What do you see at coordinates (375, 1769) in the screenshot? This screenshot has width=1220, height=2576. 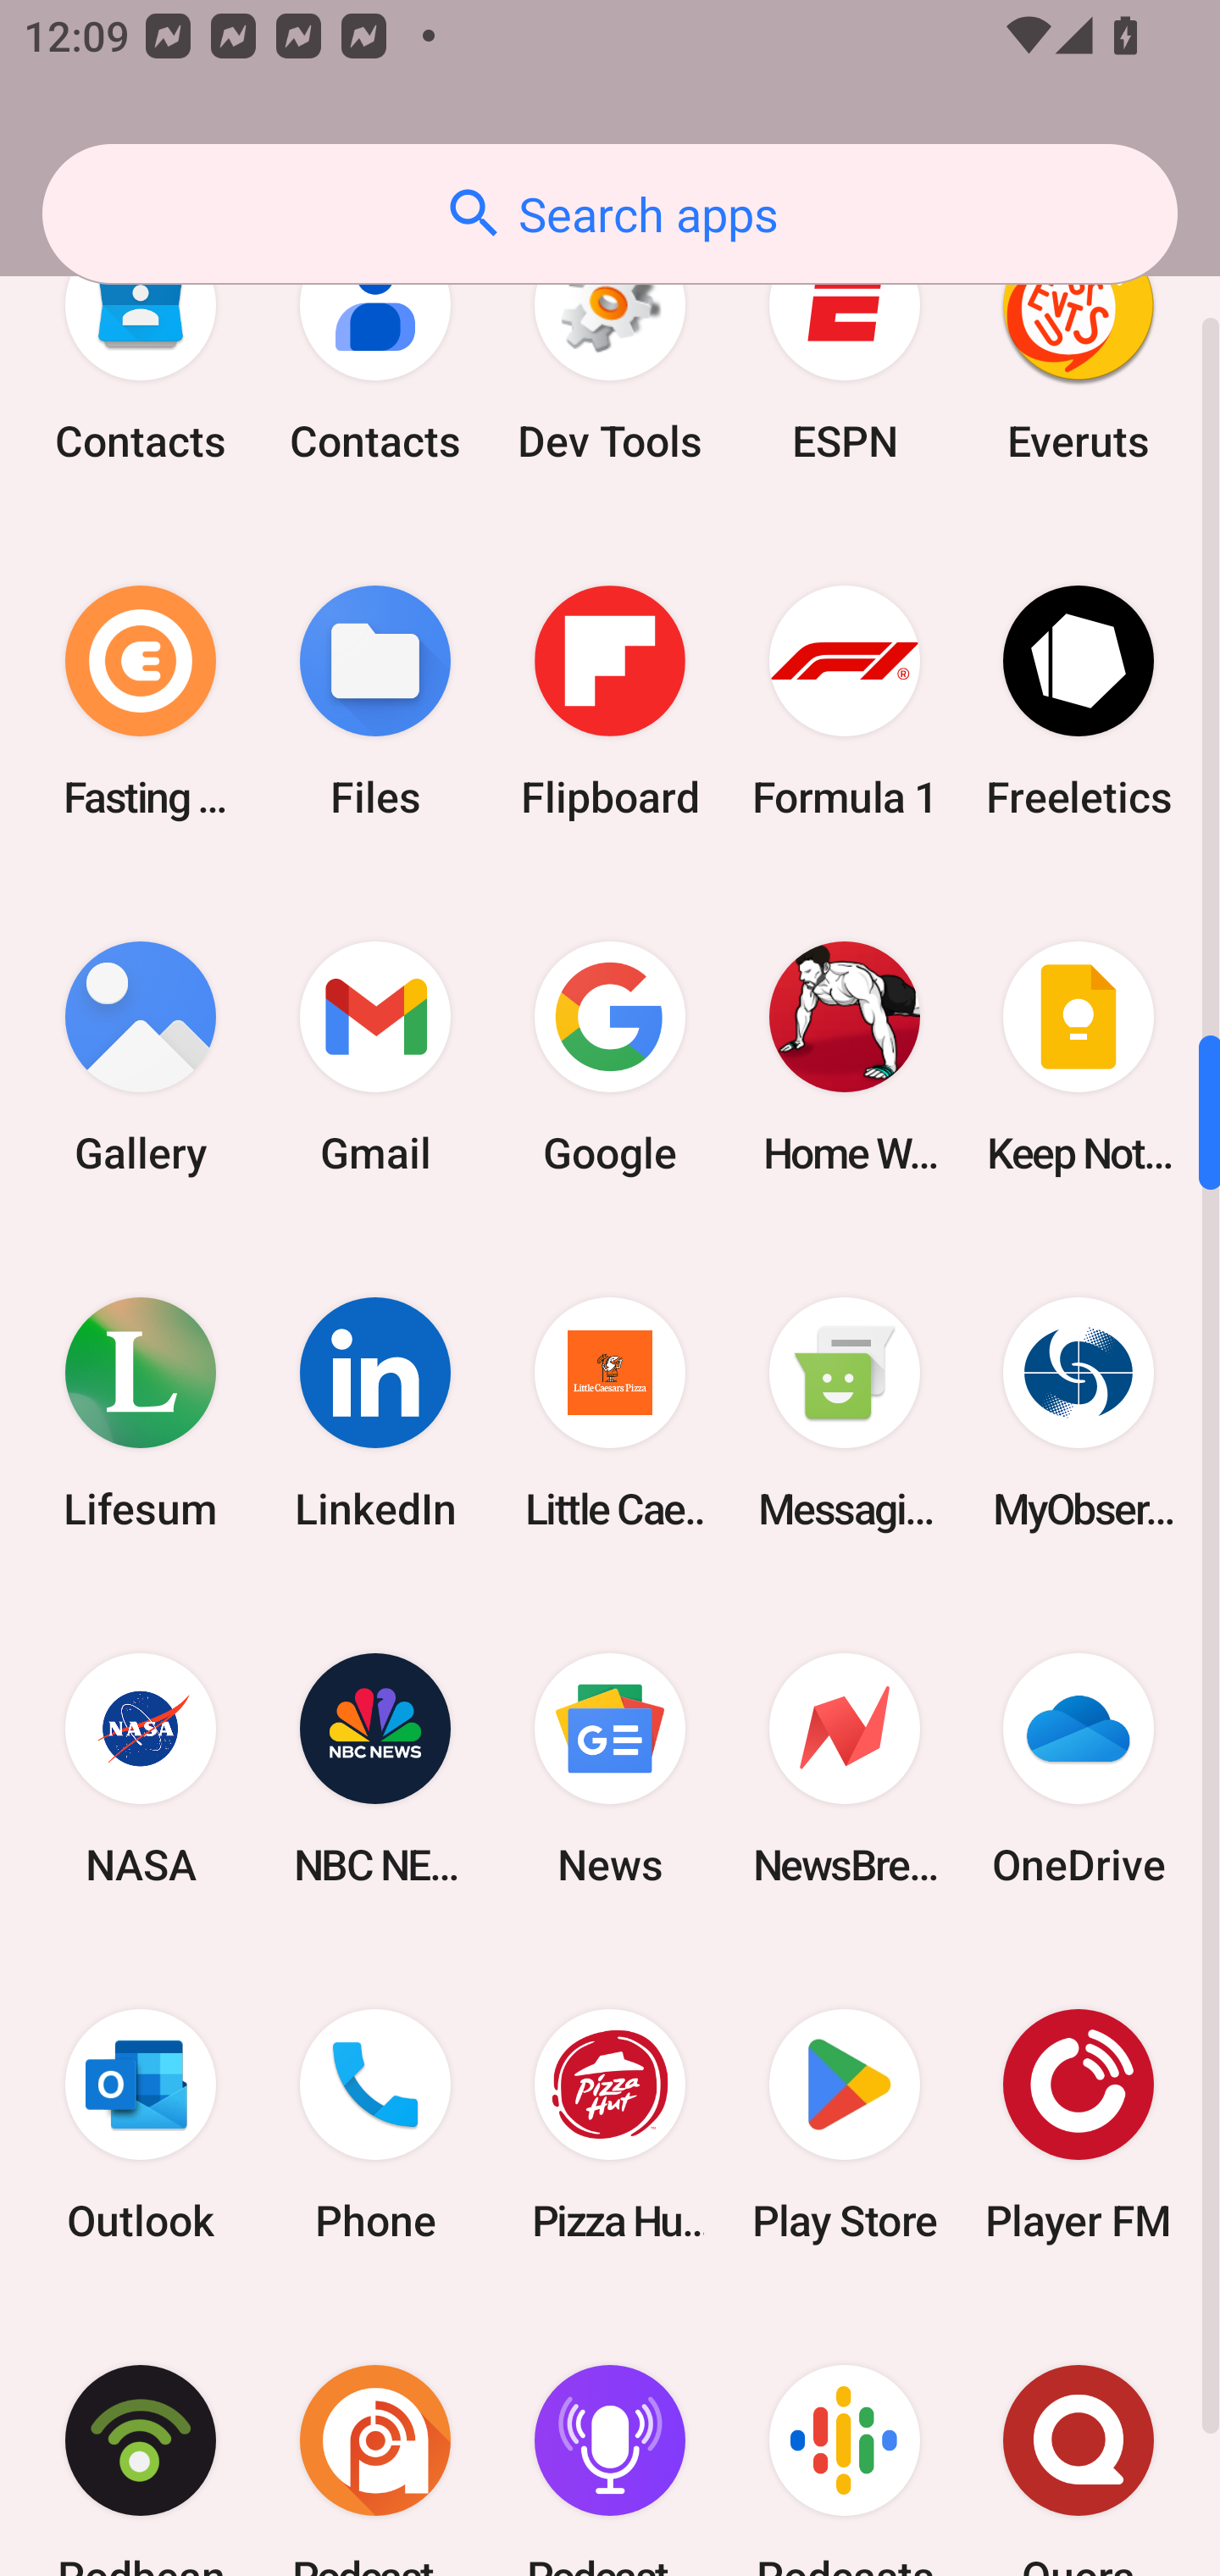 I see `NBC NEWS` at bounding box center [375, 1769].